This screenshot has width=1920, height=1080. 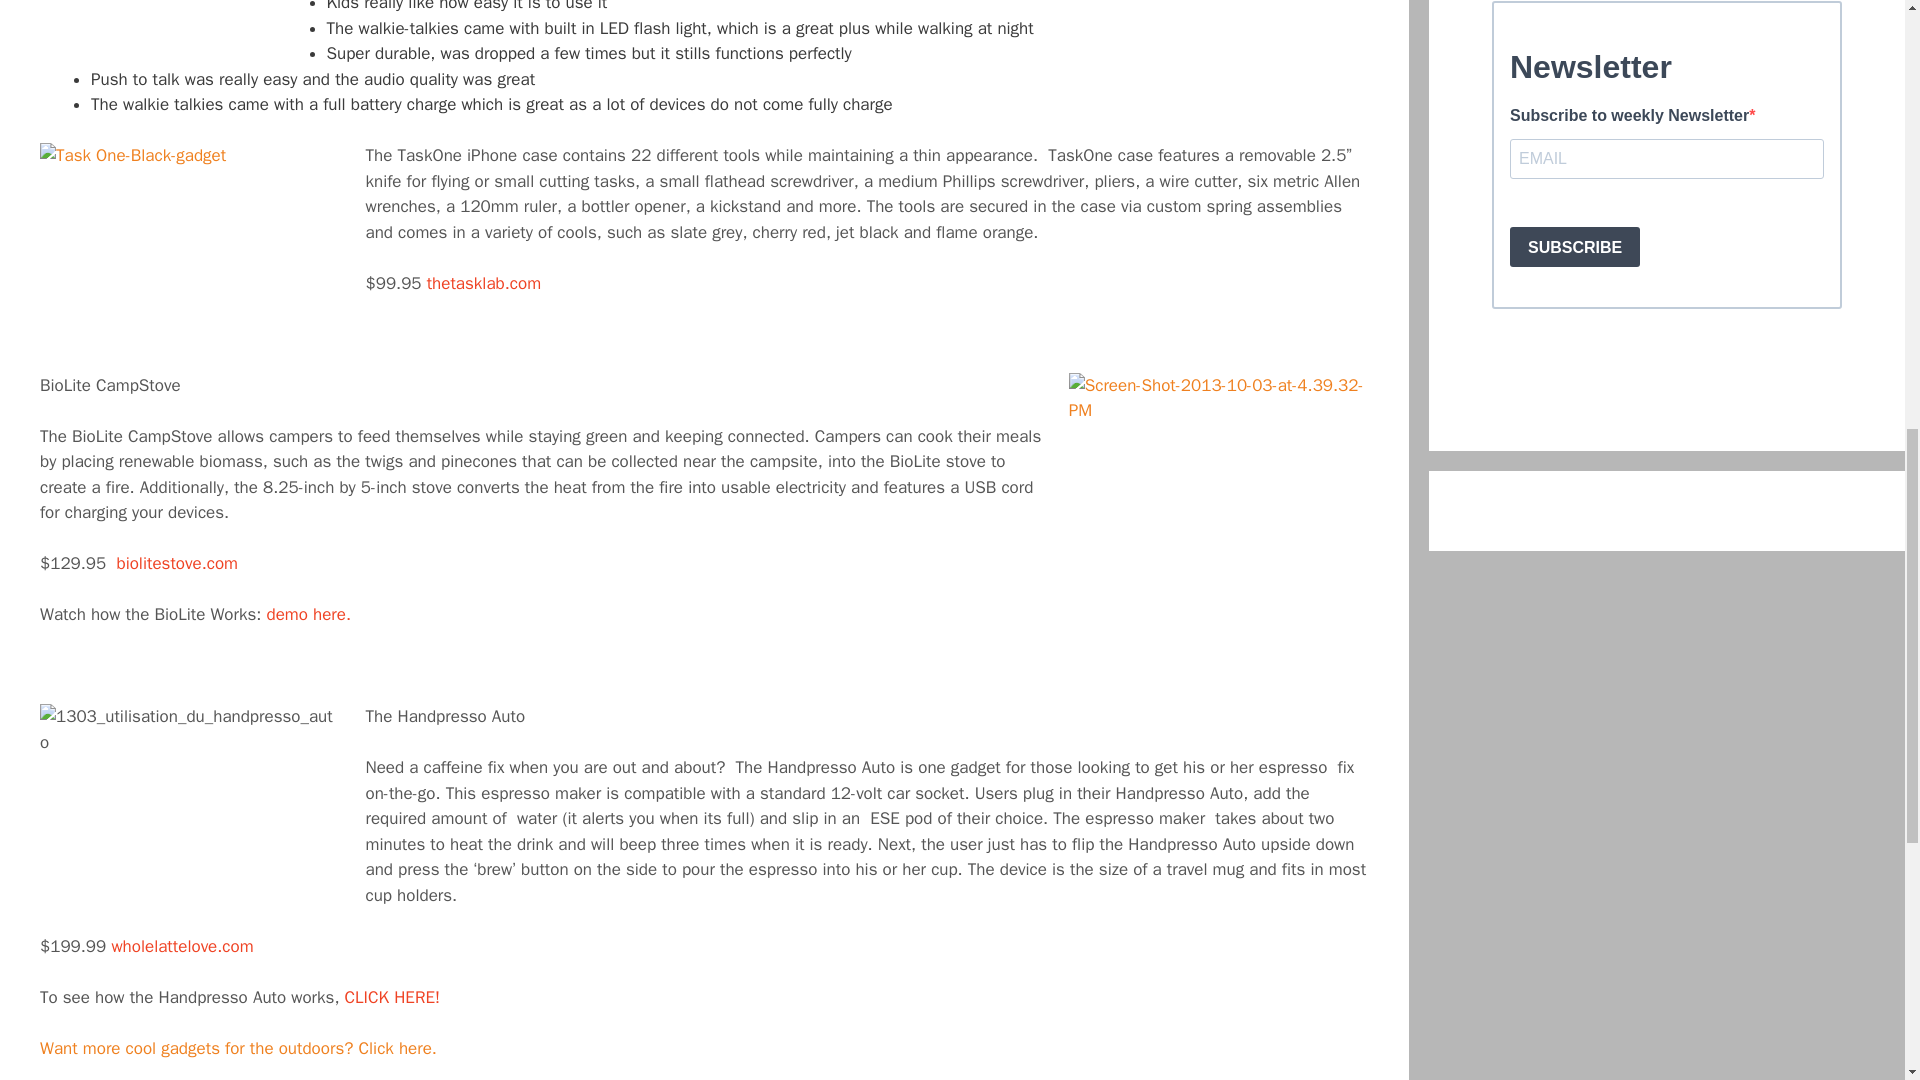 I want to click on biolitestove.com, so click(x=176, y=562).